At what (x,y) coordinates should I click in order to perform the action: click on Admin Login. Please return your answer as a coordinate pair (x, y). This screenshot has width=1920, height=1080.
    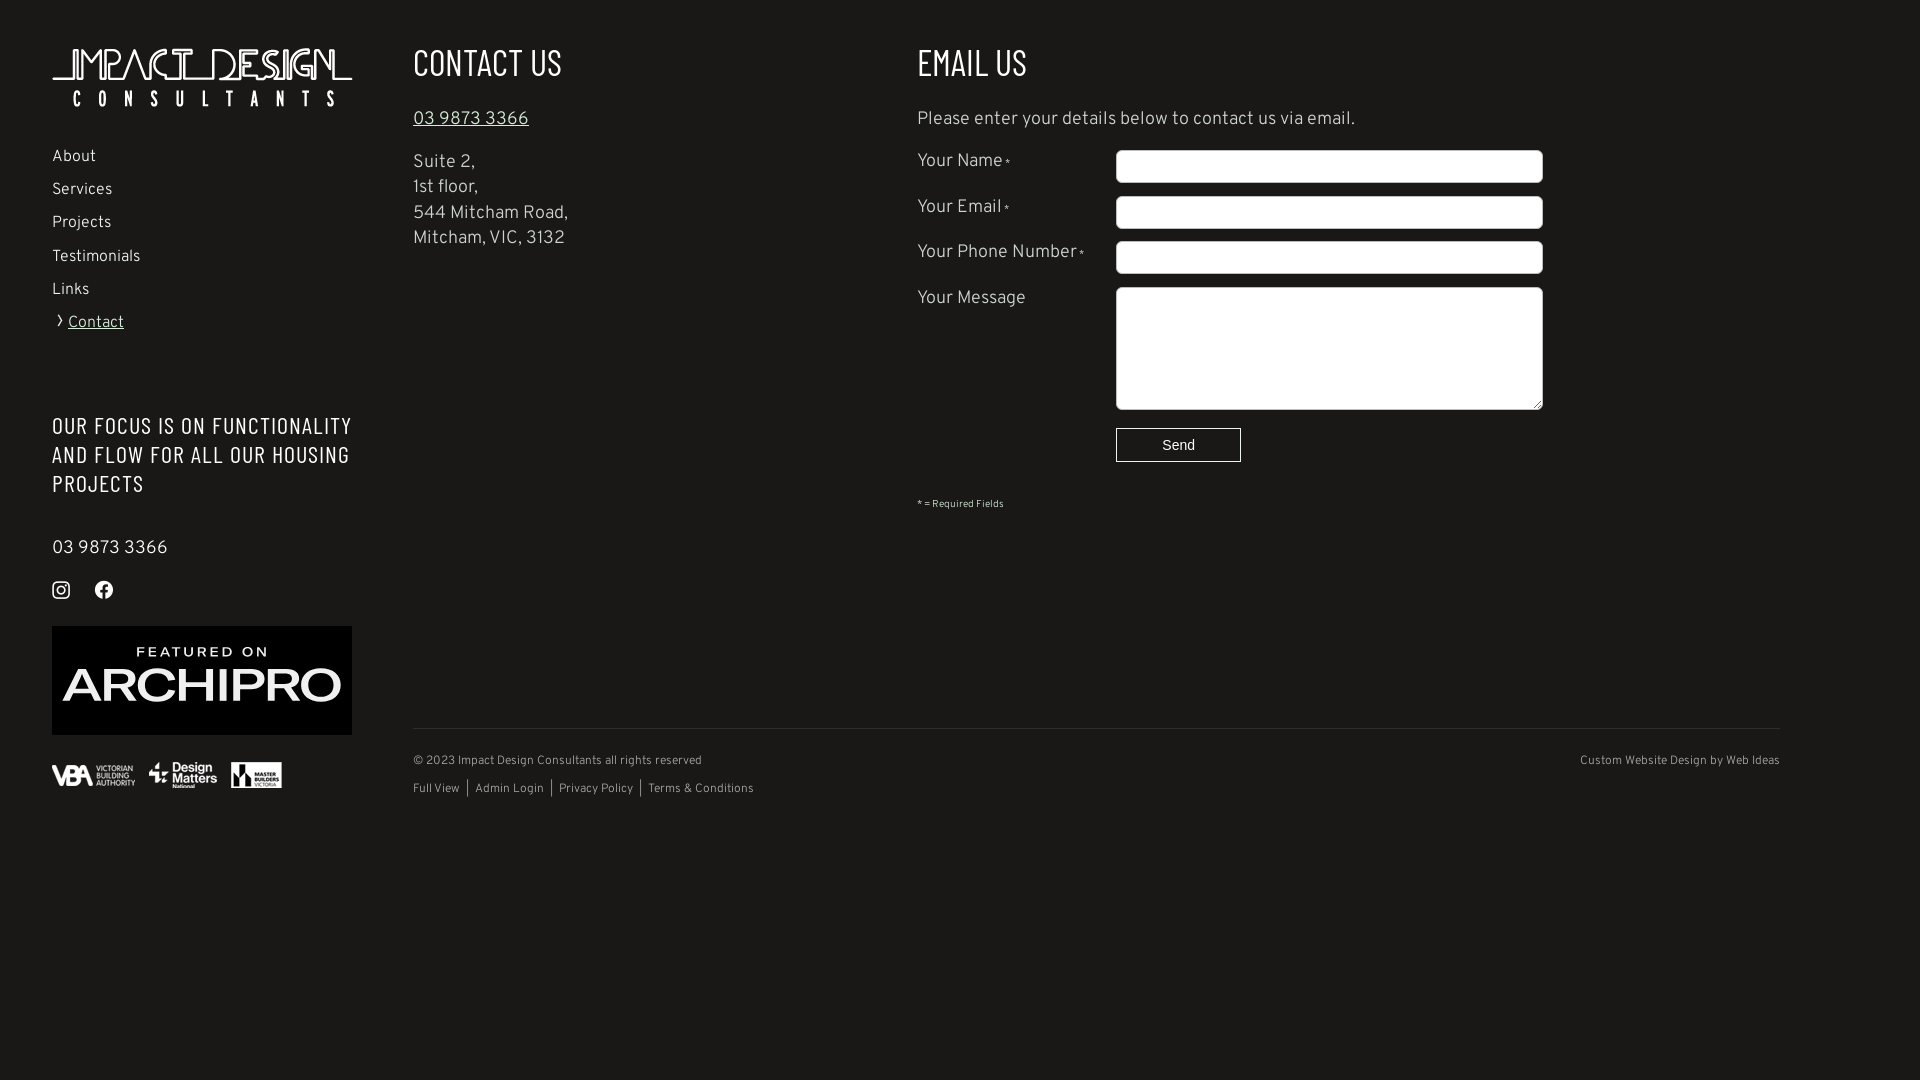
    Looking at the image, I should click on (510, 789).